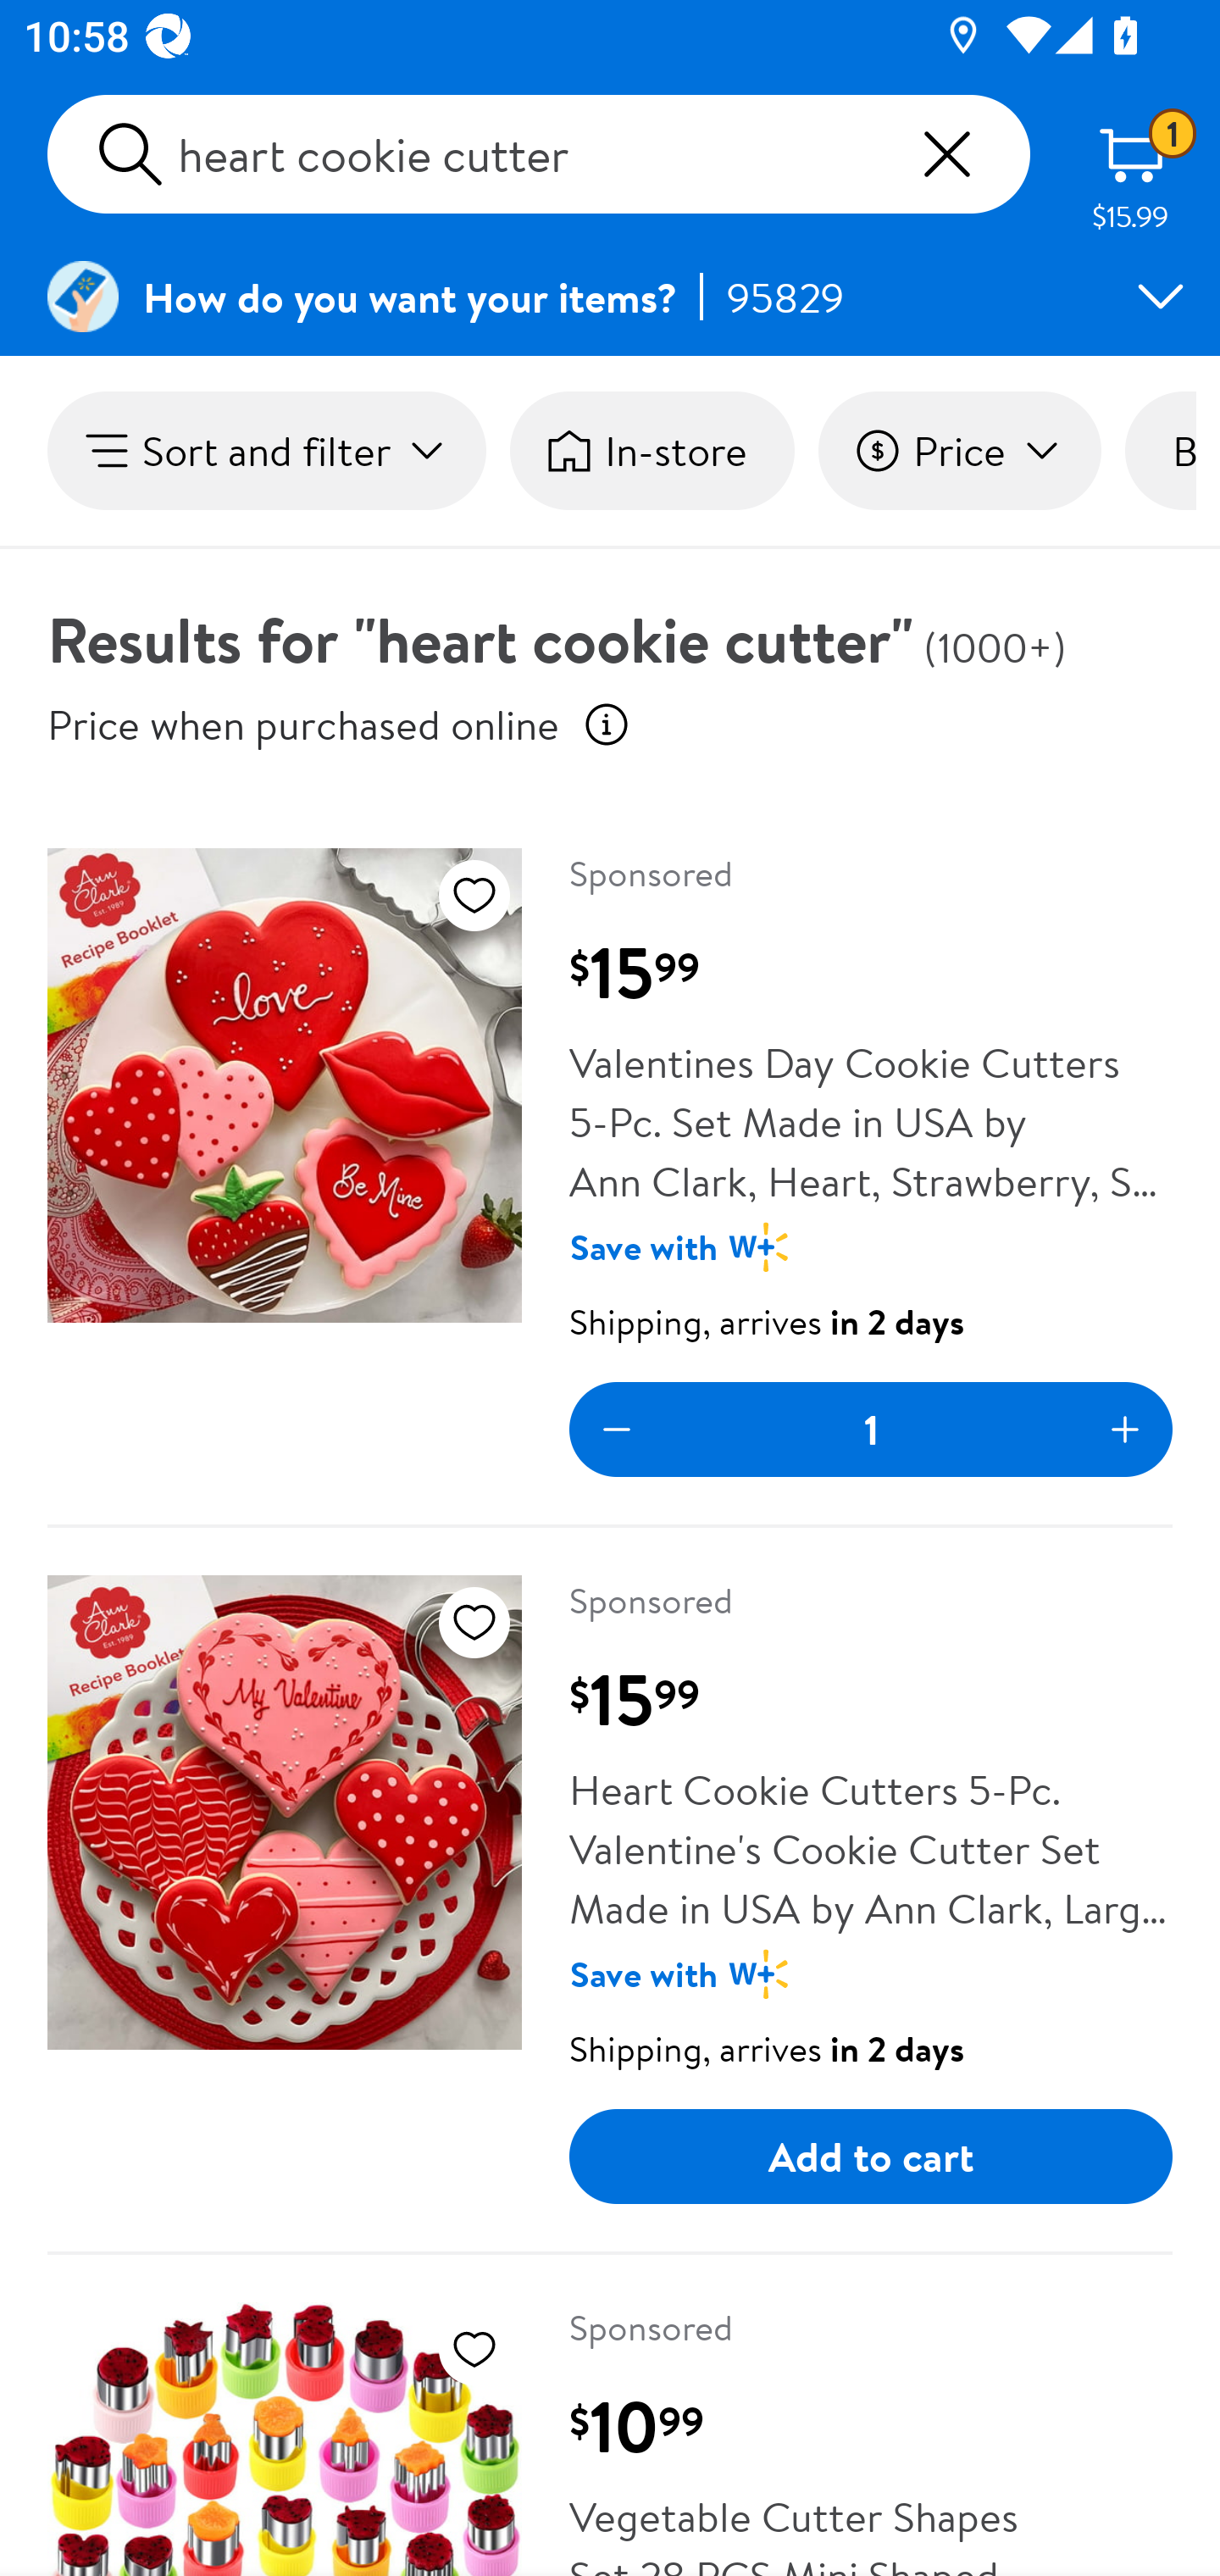 The height and width of the screenshot is (2576, 1220). Describe the element at coordinates (871, 2157) in the screenshot. I see `Add to cart` at that location.